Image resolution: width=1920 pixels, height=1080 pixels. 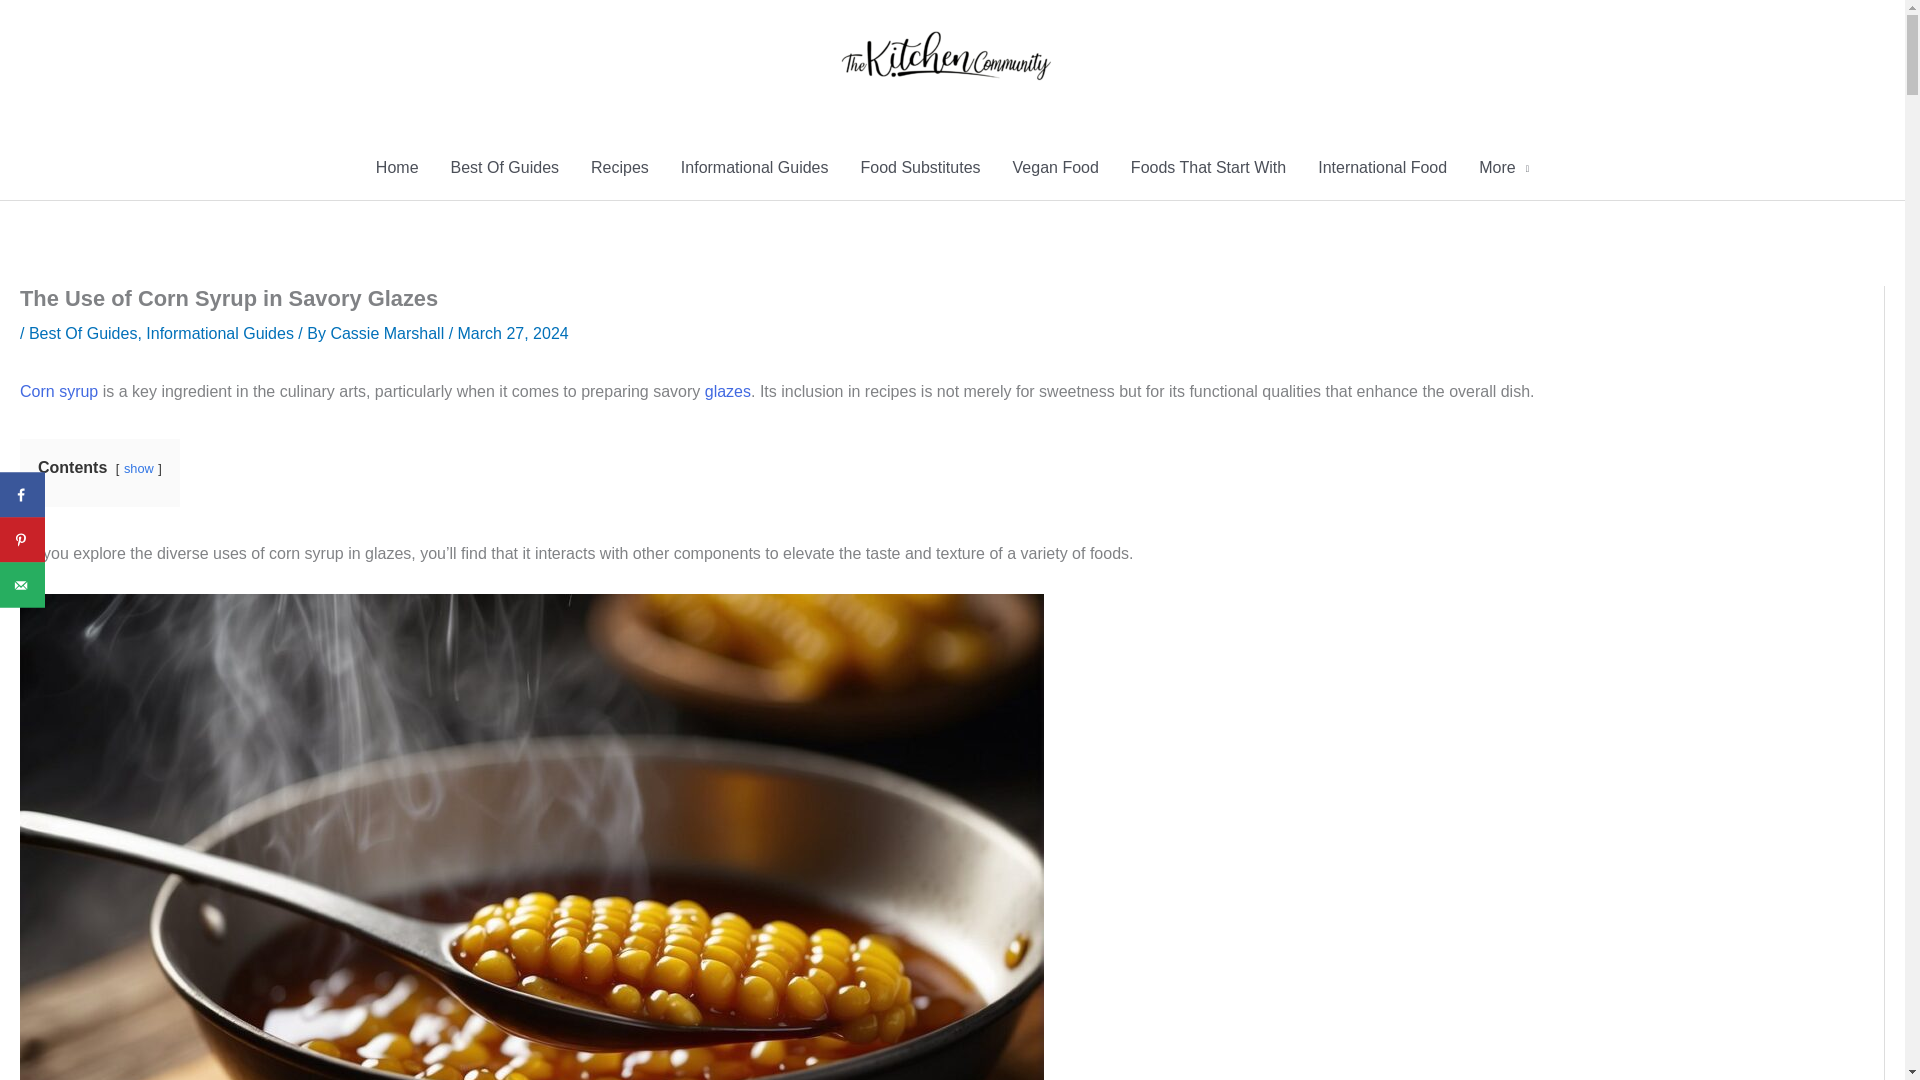 I want to click on Informational Guides, so click(x=219, y=334).